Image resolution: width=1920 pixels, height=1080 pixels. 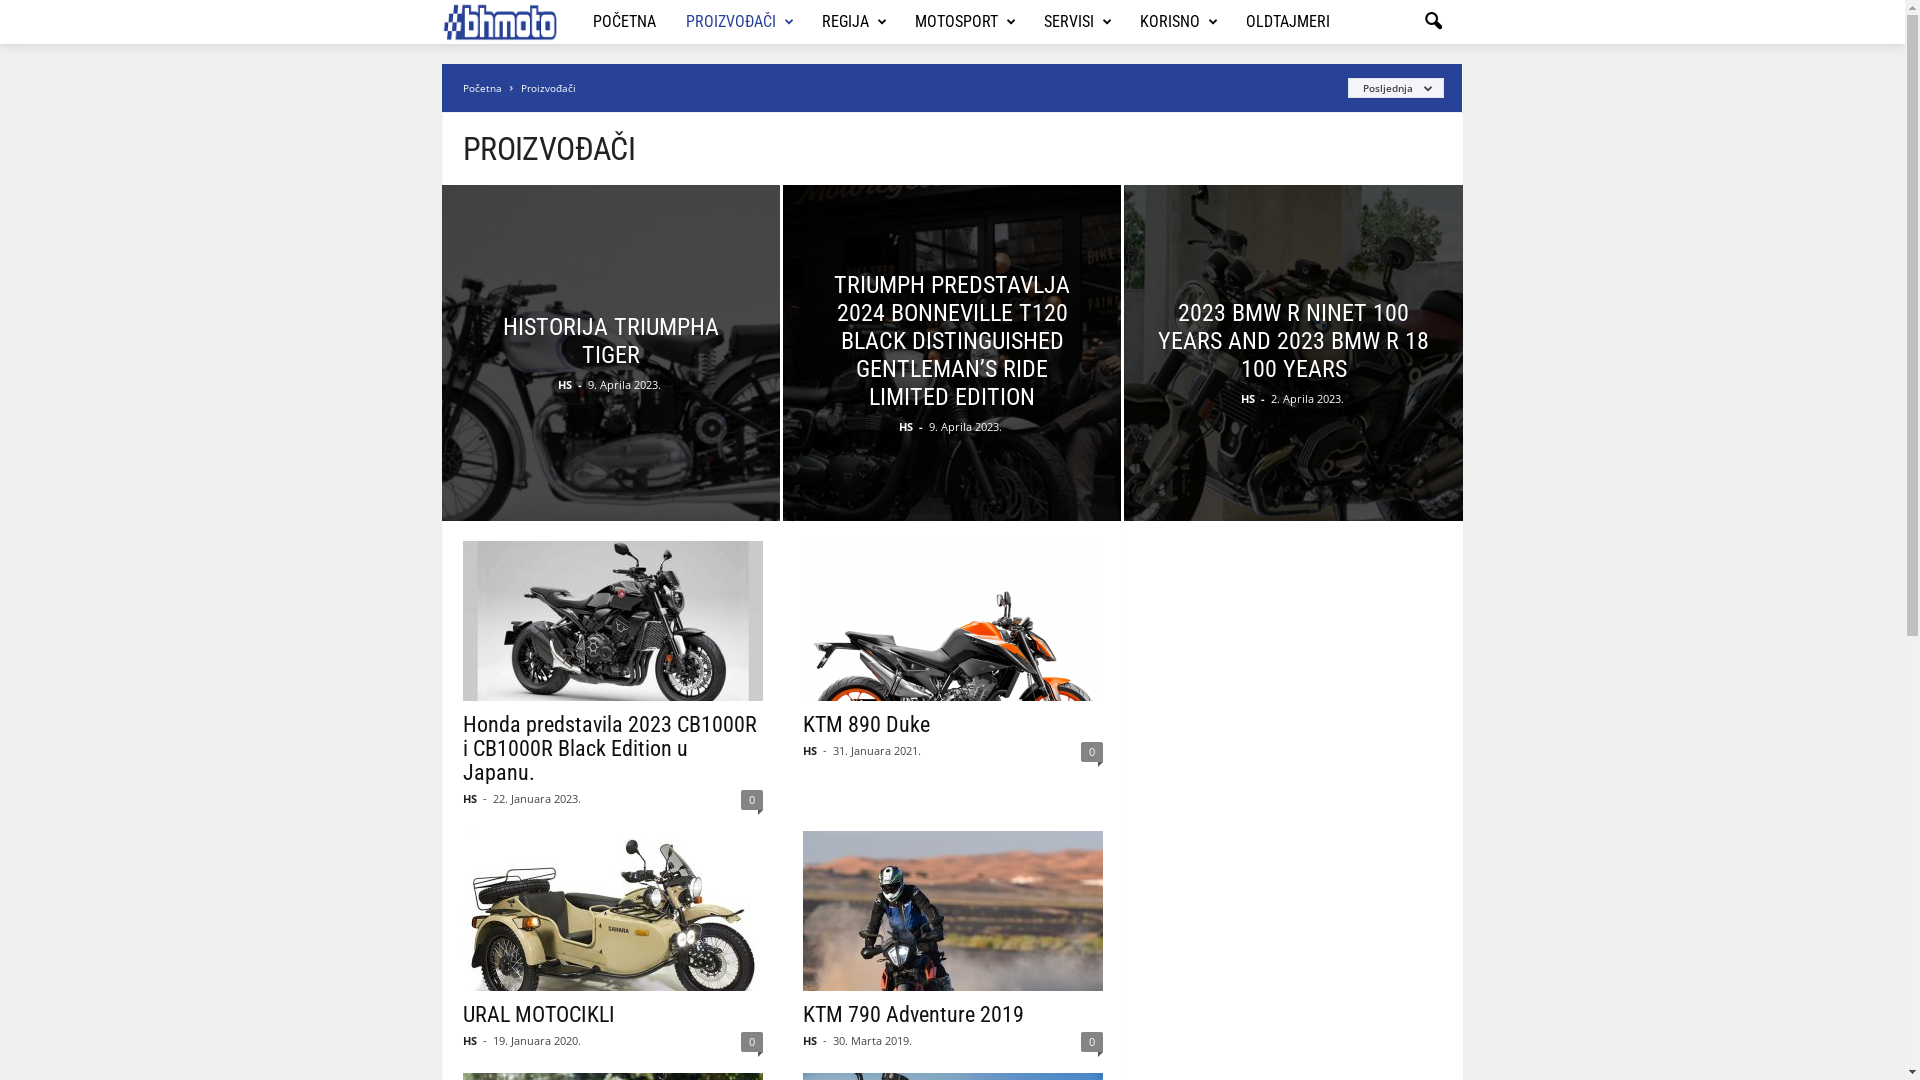 I want to click on 0, so click(x=752, y=1042).